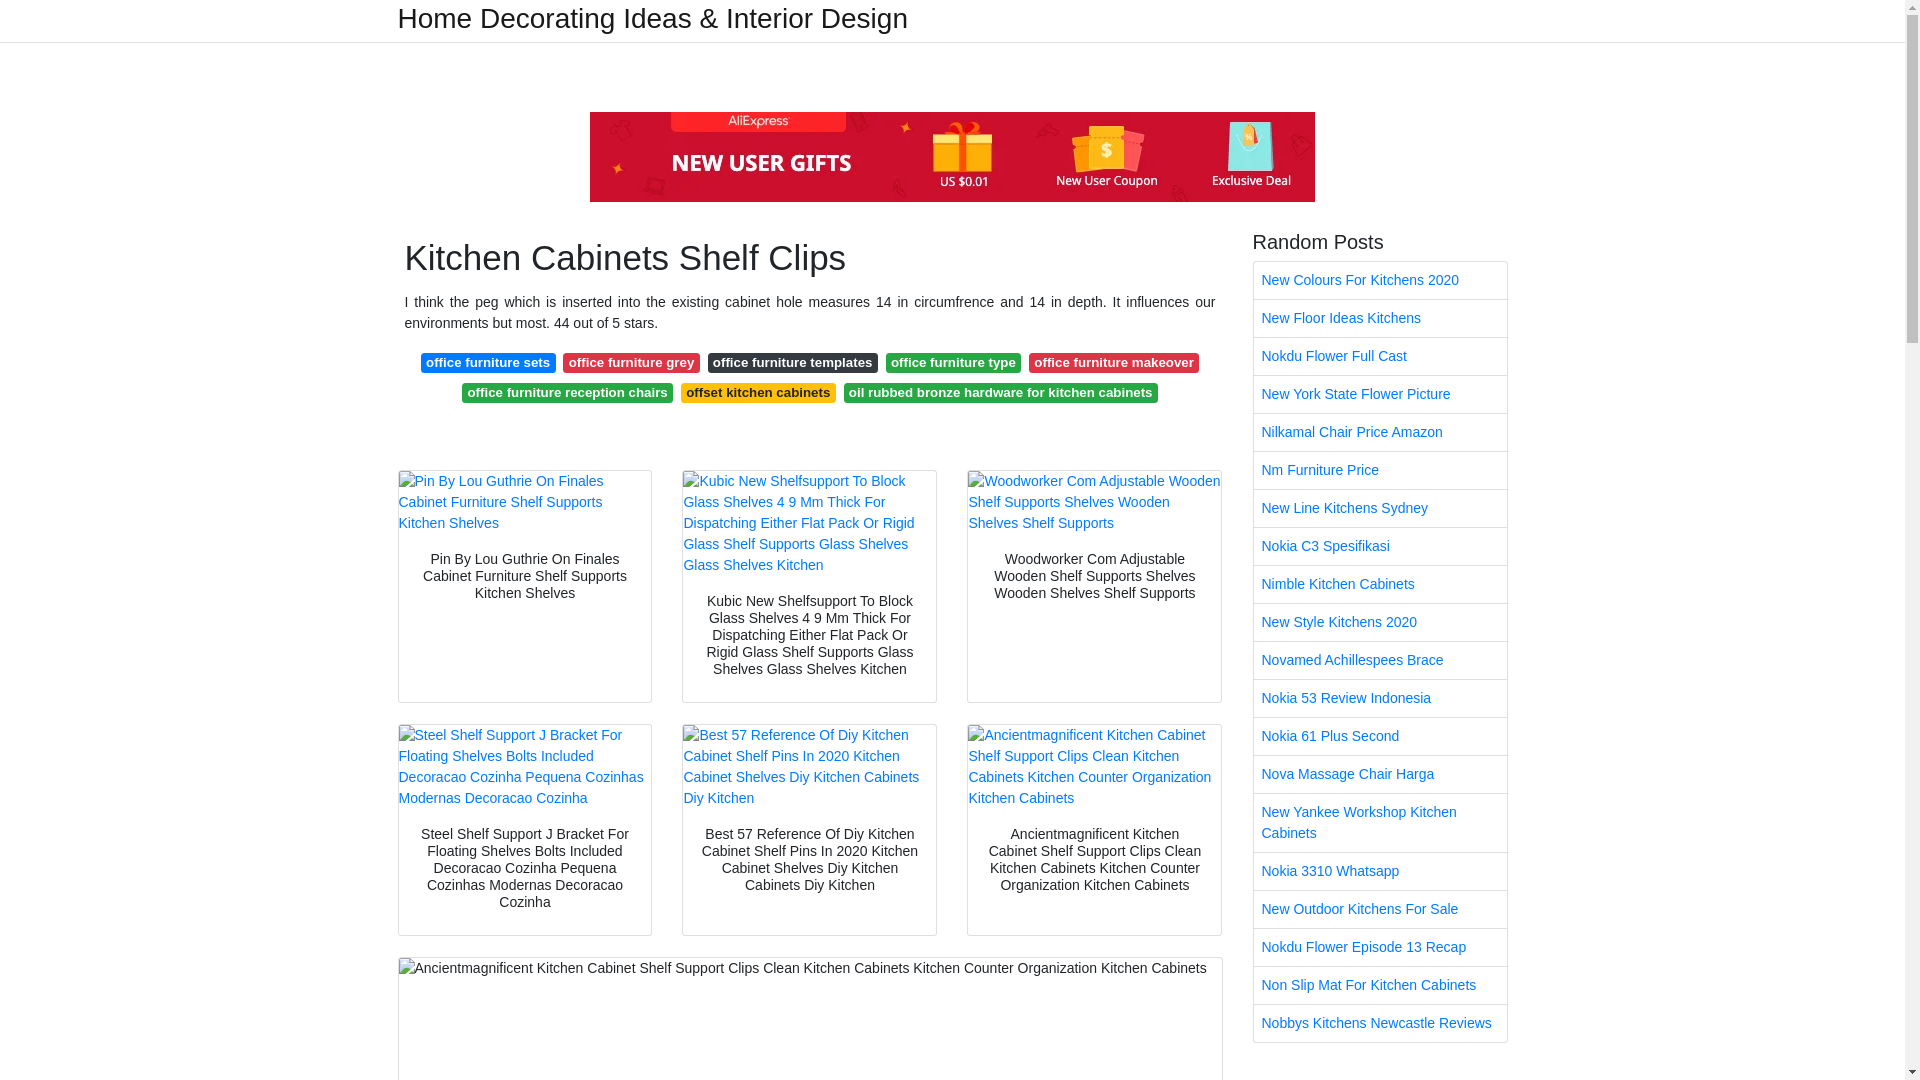 Image resolution: width=1920 pixels, height=1080 pixels. What do you see at coordinates (1380, 394) in the screenshot?
I see `New York State Flower Picture` at bounding box center [1380, 394].